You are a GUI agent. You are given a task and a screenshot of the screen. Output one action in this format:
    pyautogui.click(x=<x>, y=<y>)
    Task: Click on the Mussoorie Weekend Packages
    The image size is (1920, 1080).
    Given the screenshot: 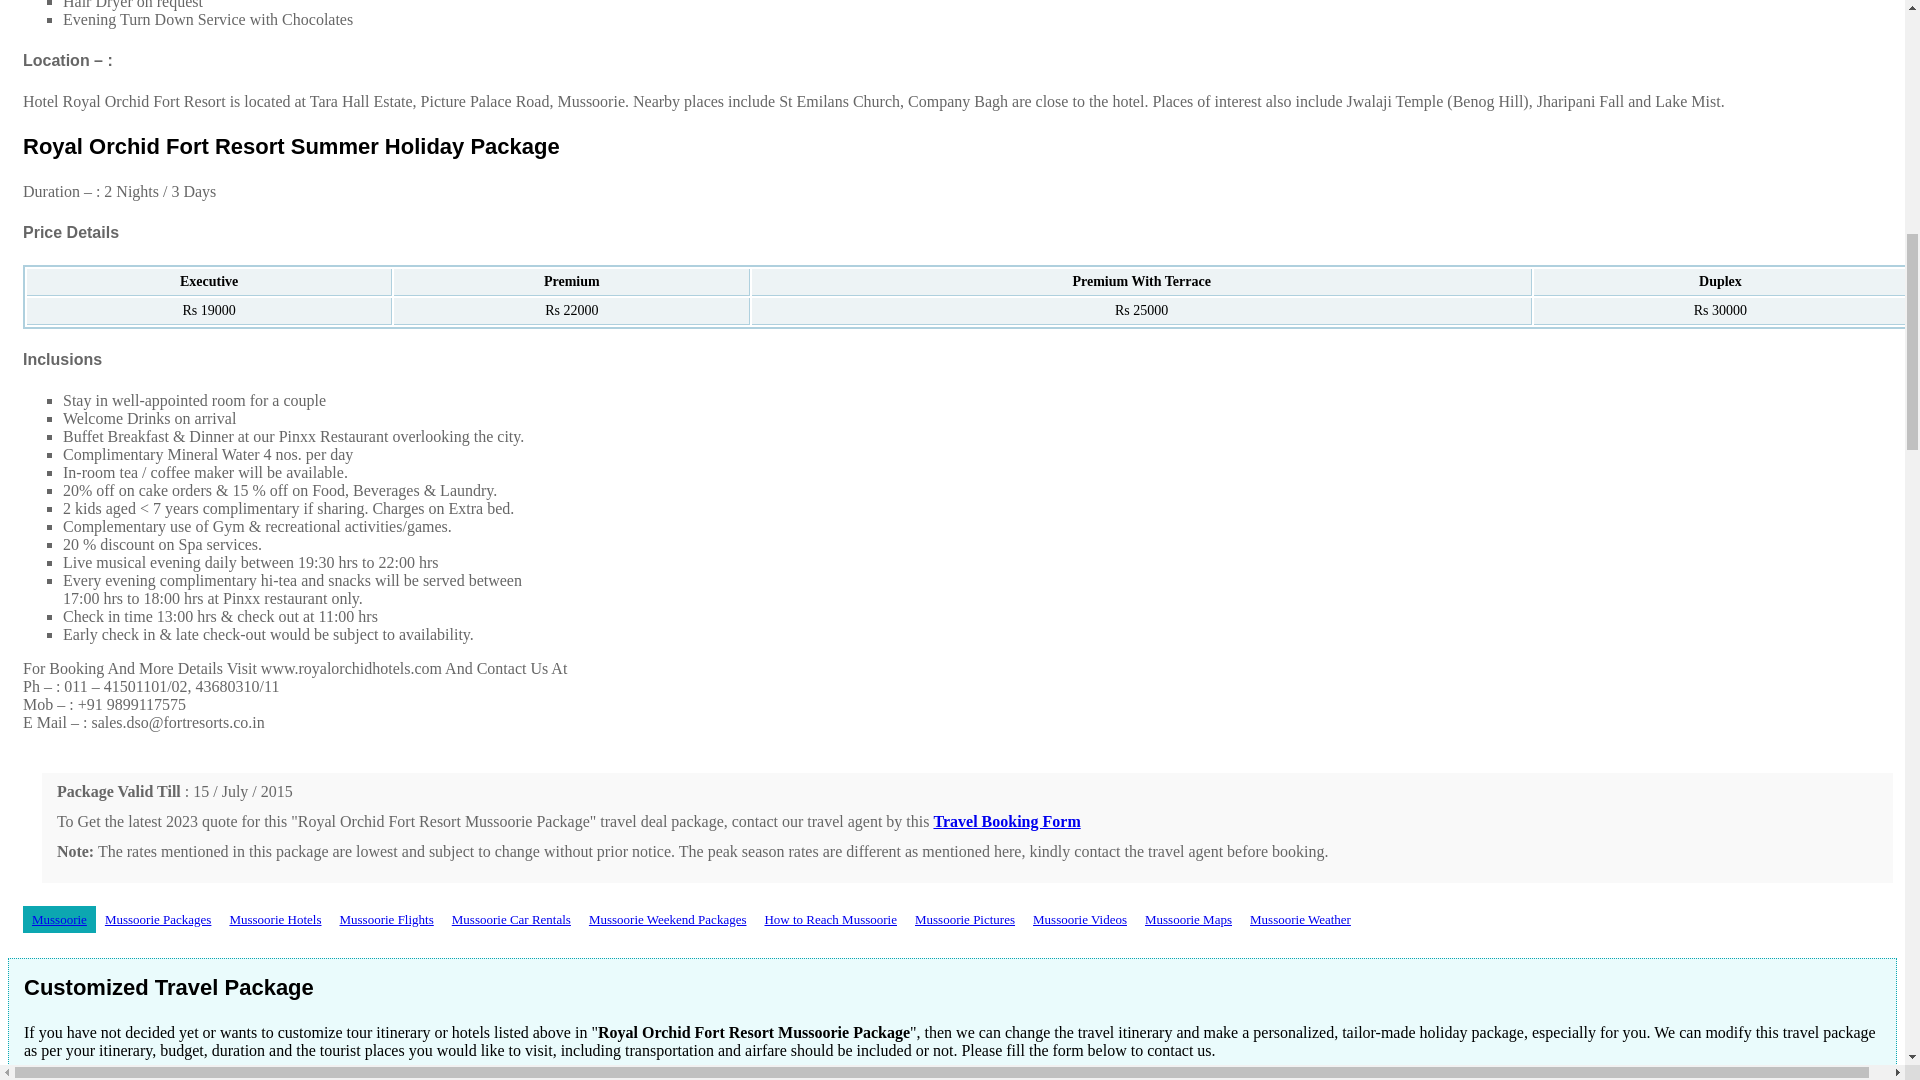 What is the action you would take?
    pyautogui.click(x=668, y=920)
    